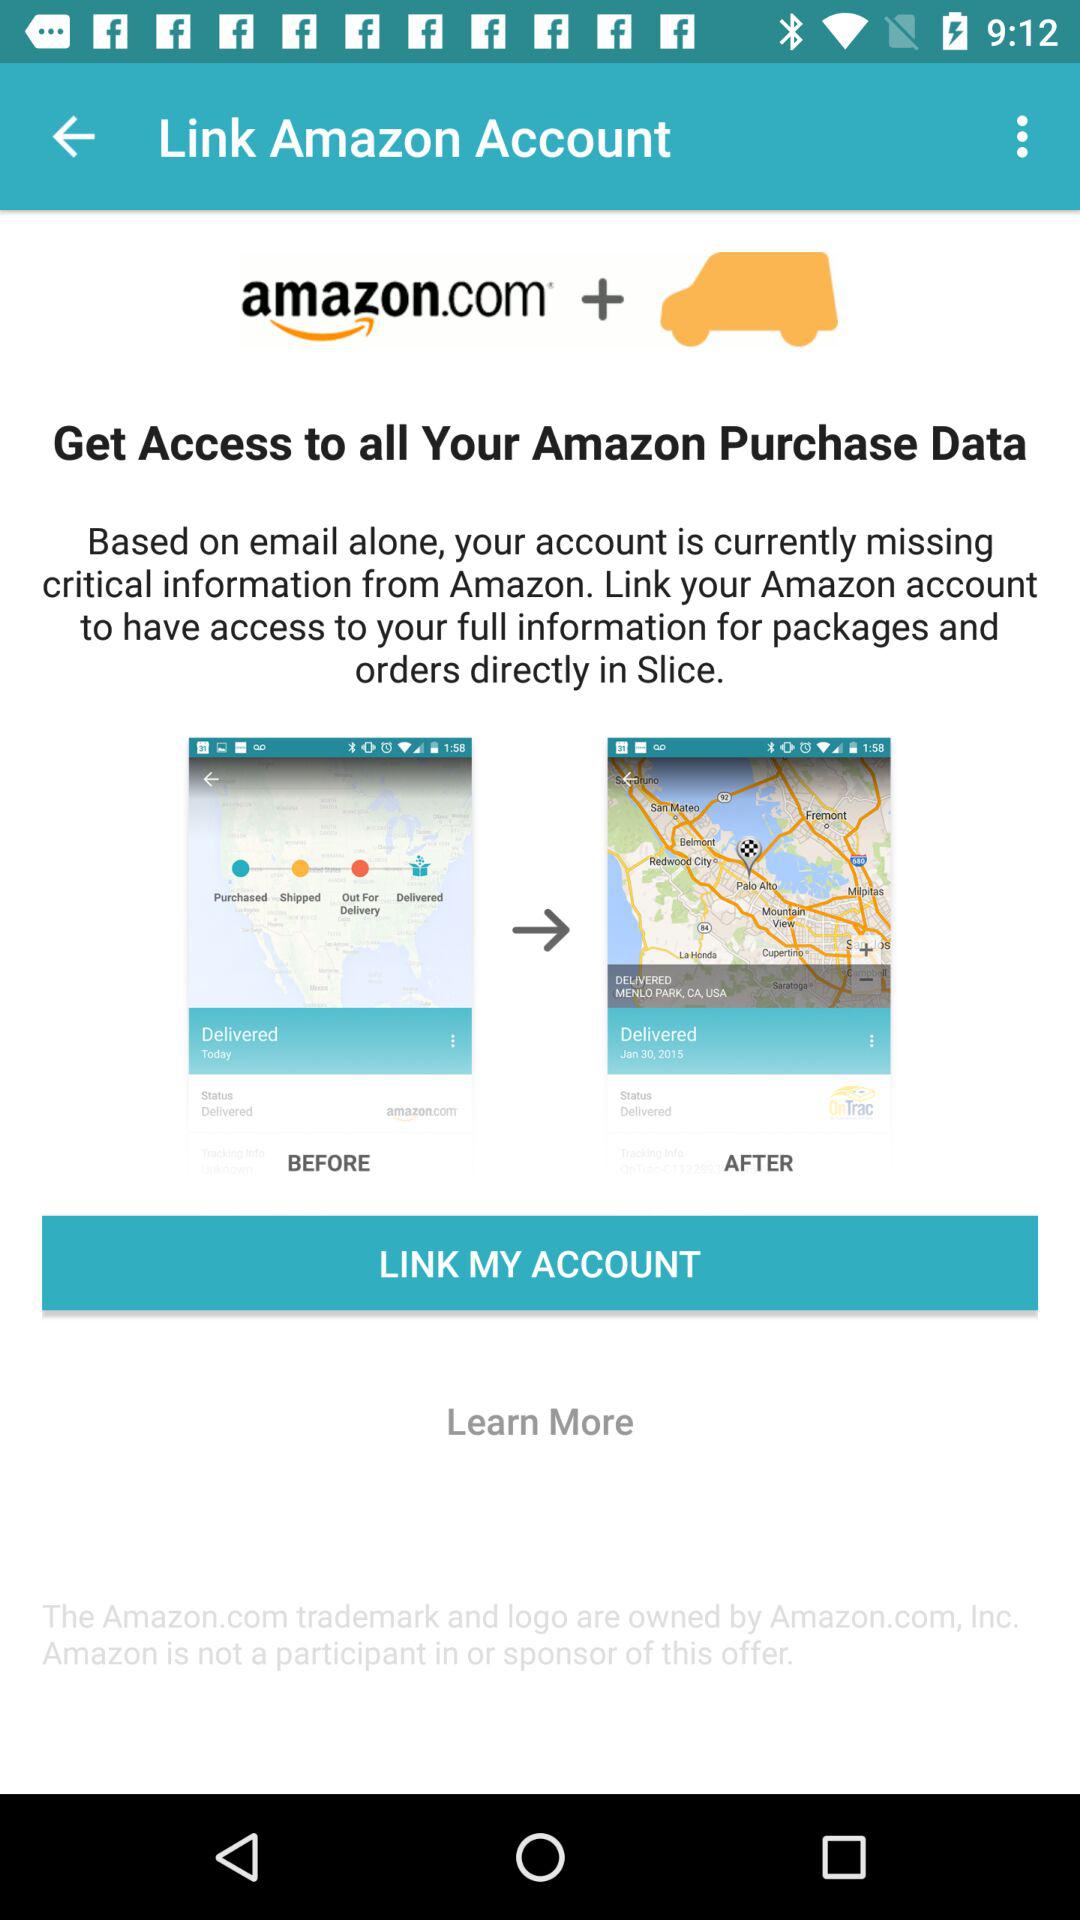  I want to click on launch icon above get access to, so click(1028, 136).